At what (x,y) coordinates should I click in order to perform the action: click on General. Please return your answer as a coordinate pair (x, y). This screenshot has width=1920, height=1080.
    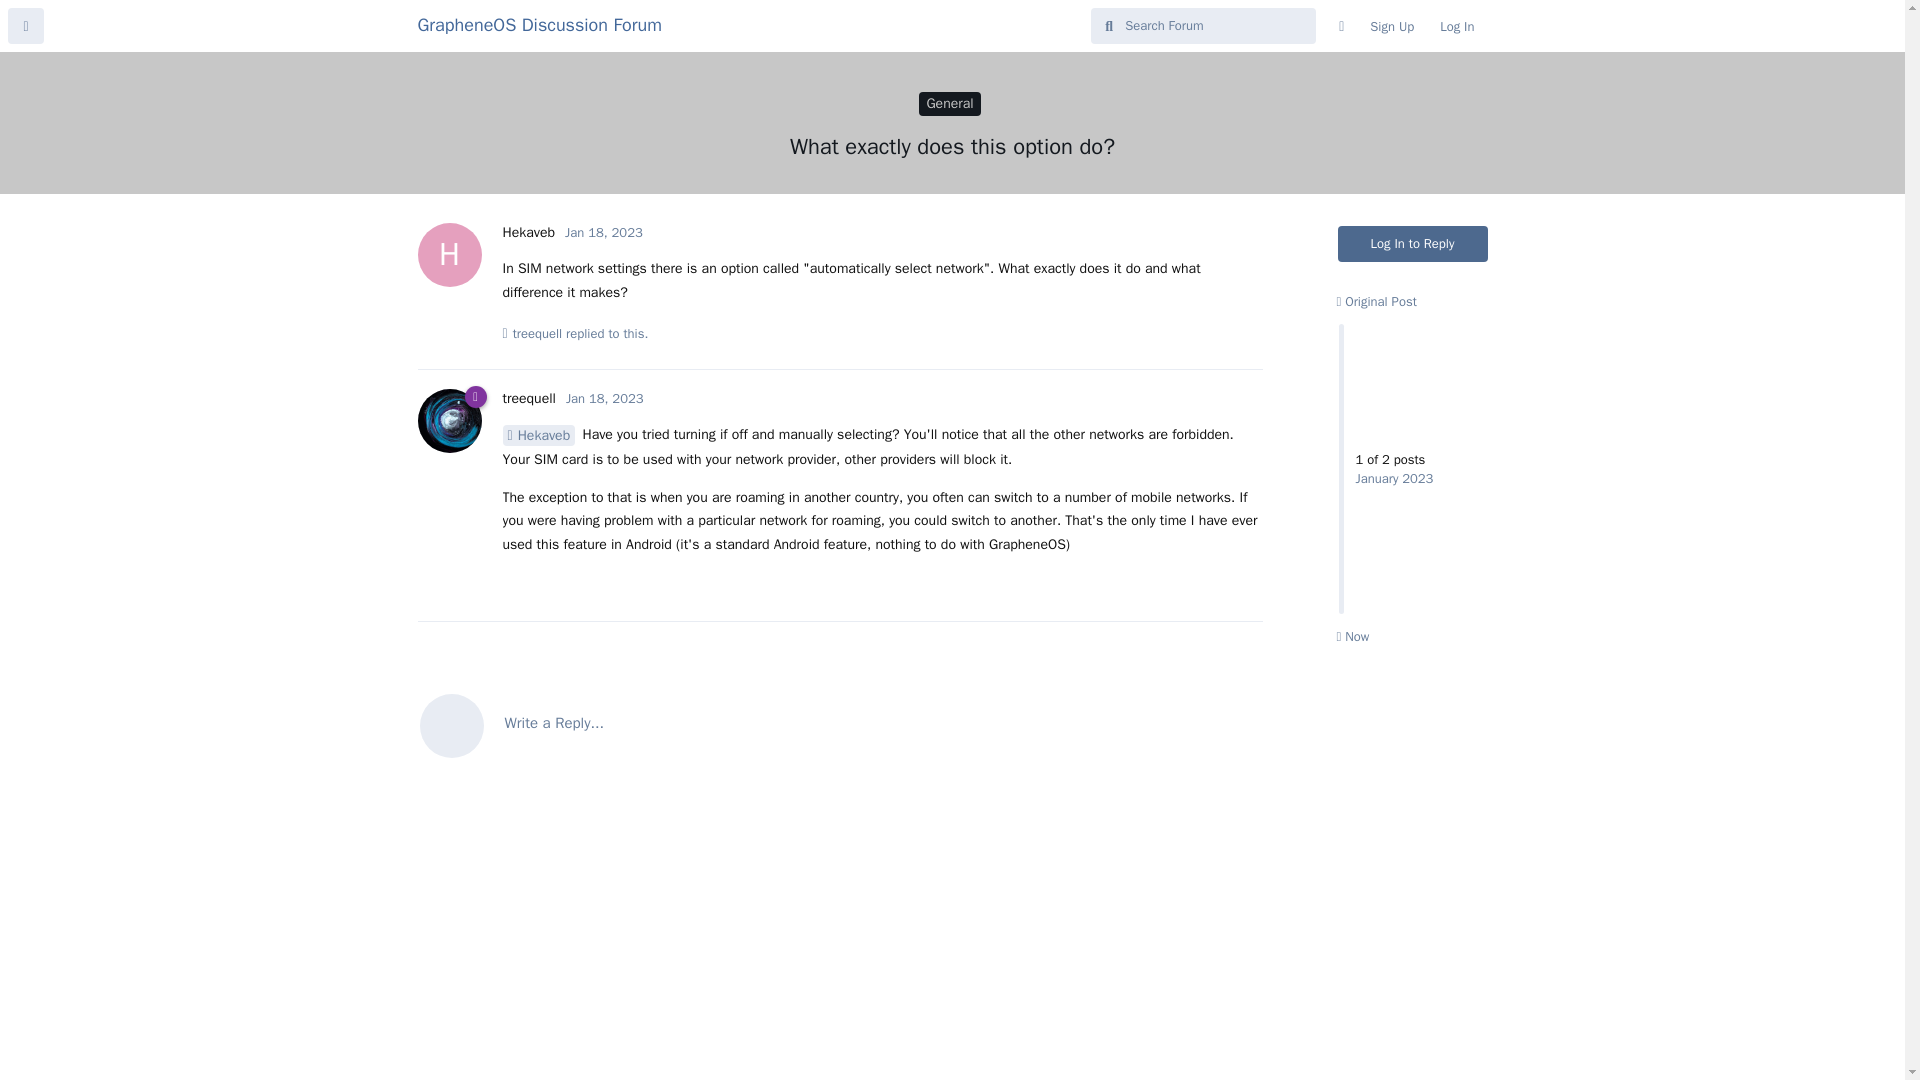
    Looking at the image, I should click on (949, 103).